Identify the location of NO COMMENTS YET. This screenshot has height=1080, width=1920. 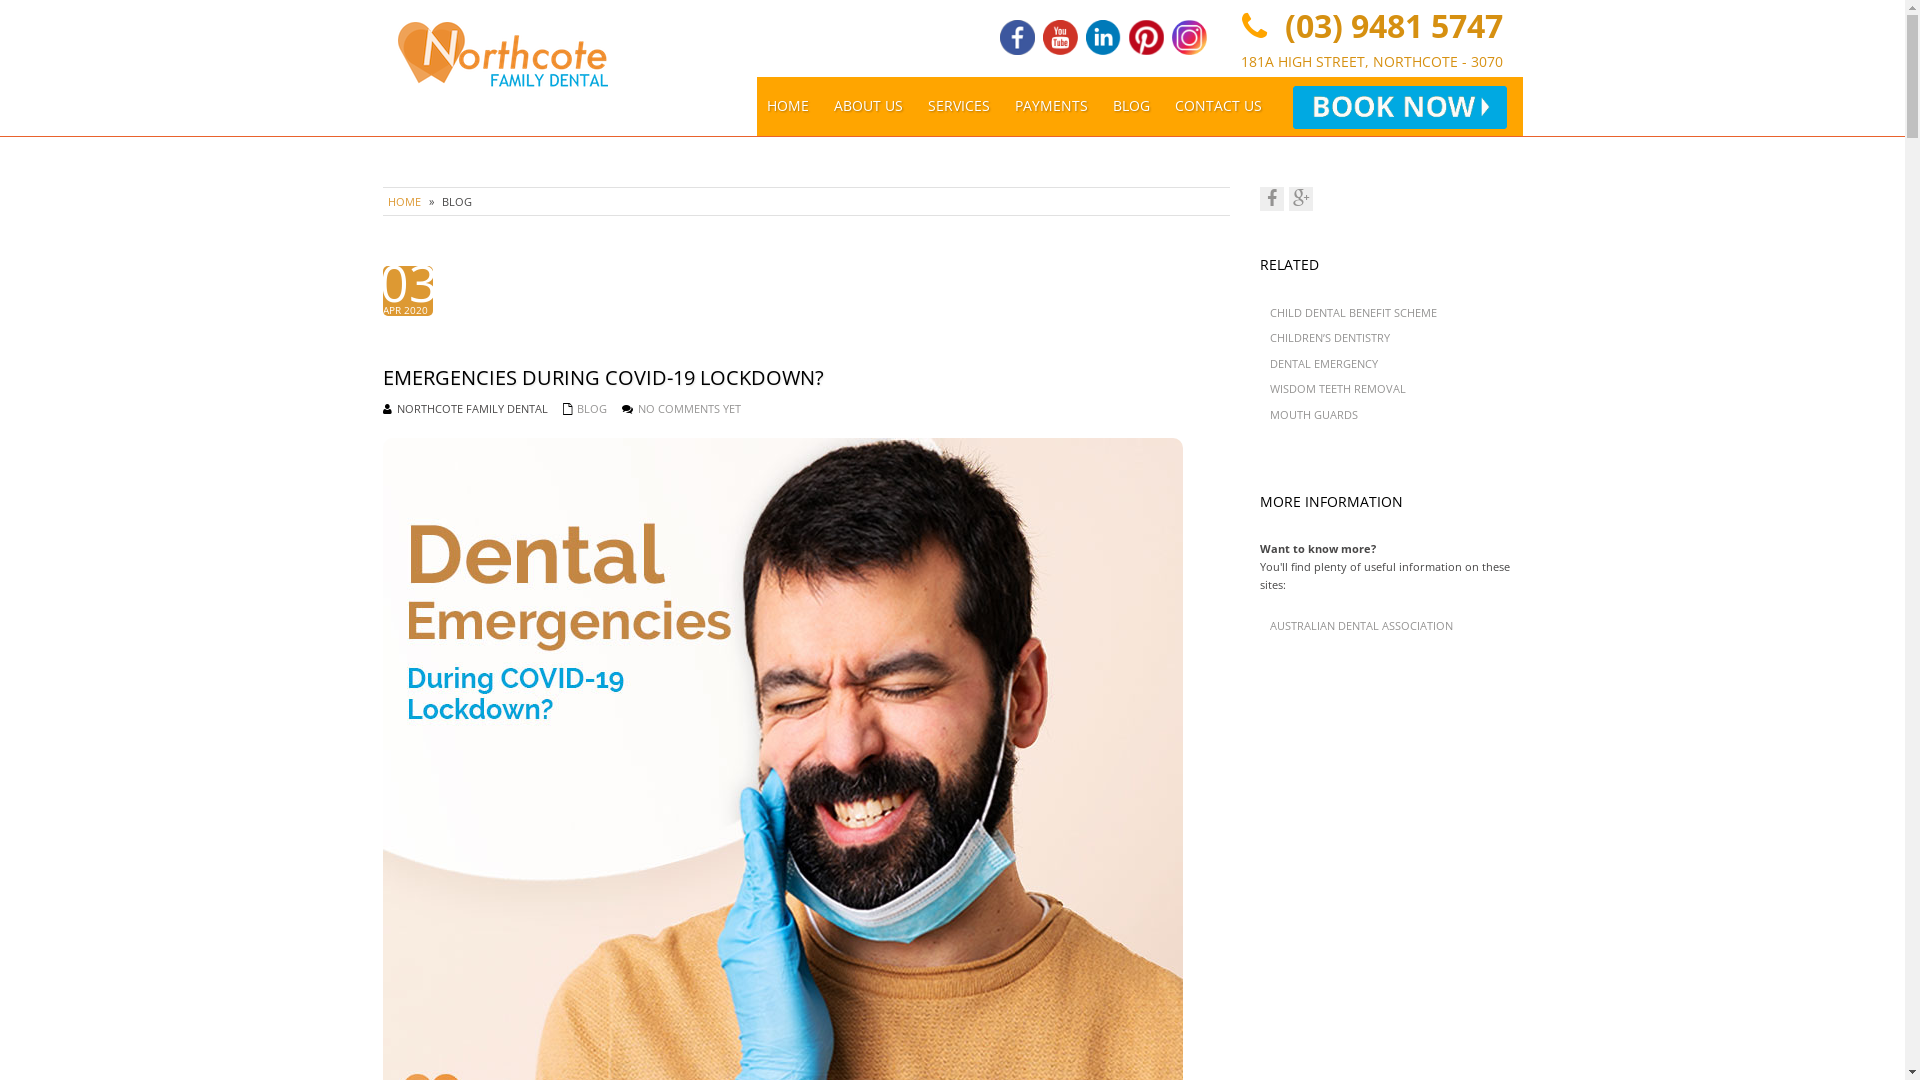
(690, 408).